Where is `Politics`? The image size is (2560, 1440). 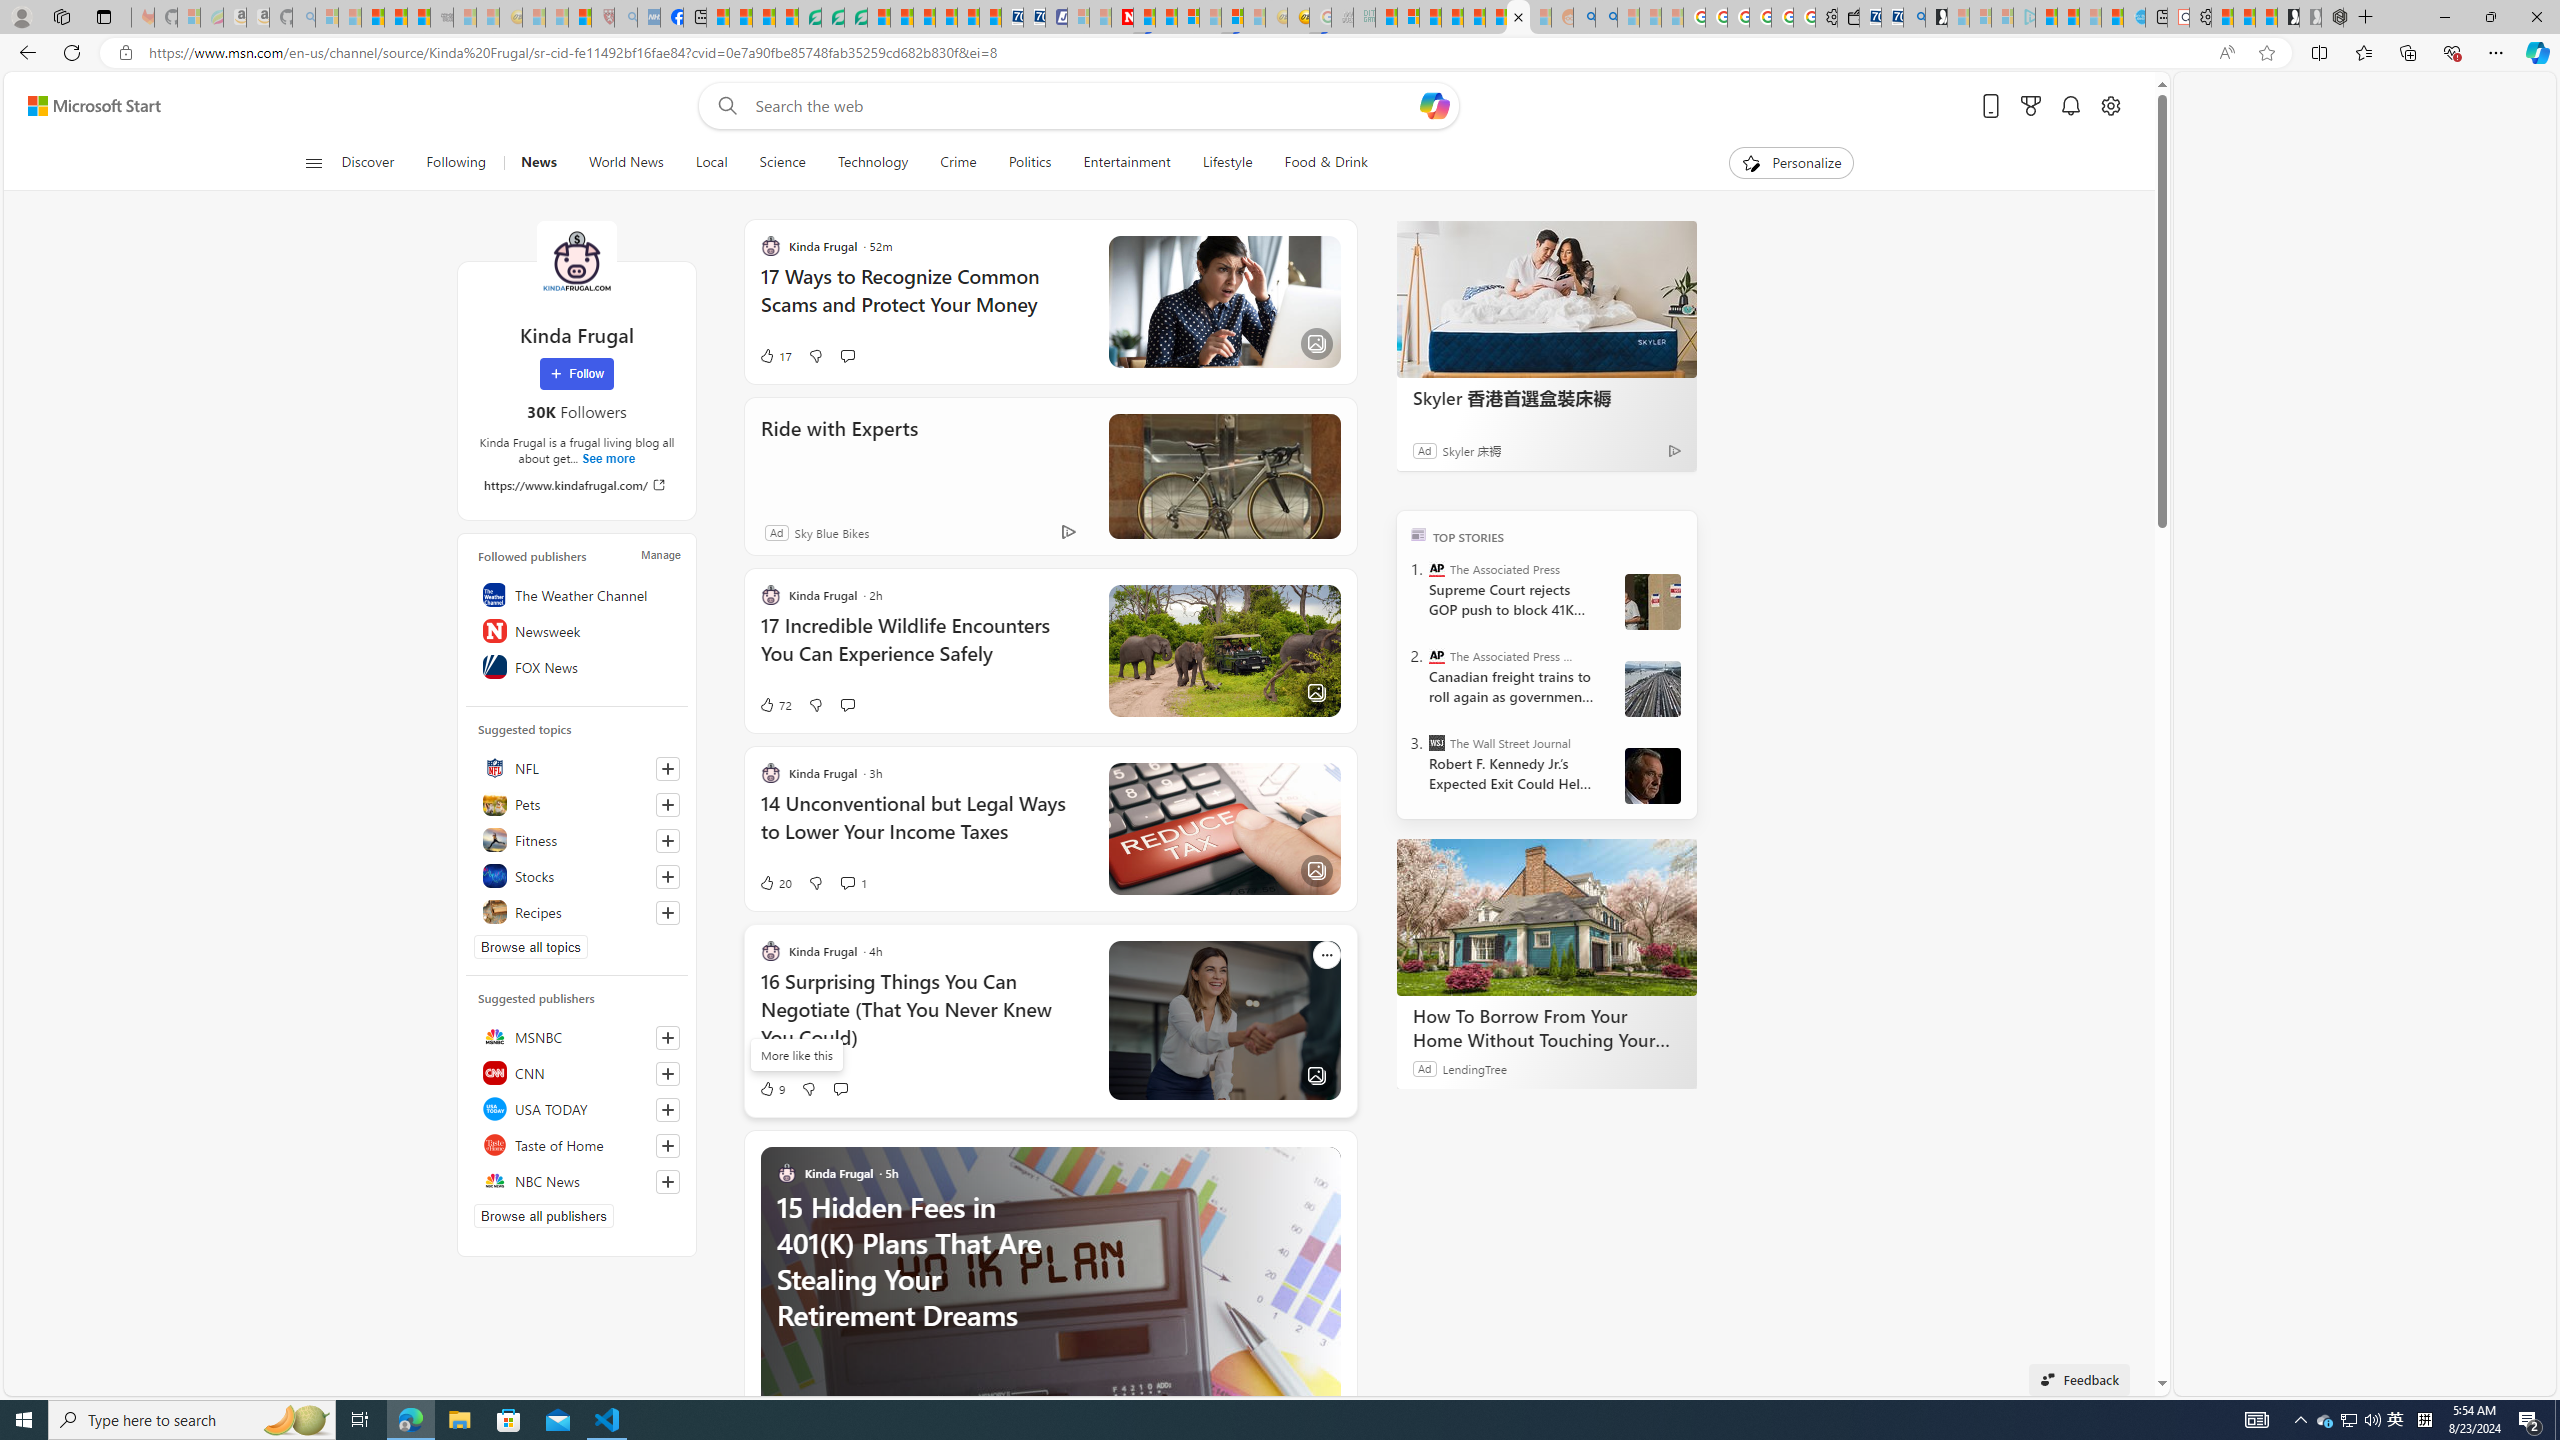
Politics is located at coordinates (1030, 163).